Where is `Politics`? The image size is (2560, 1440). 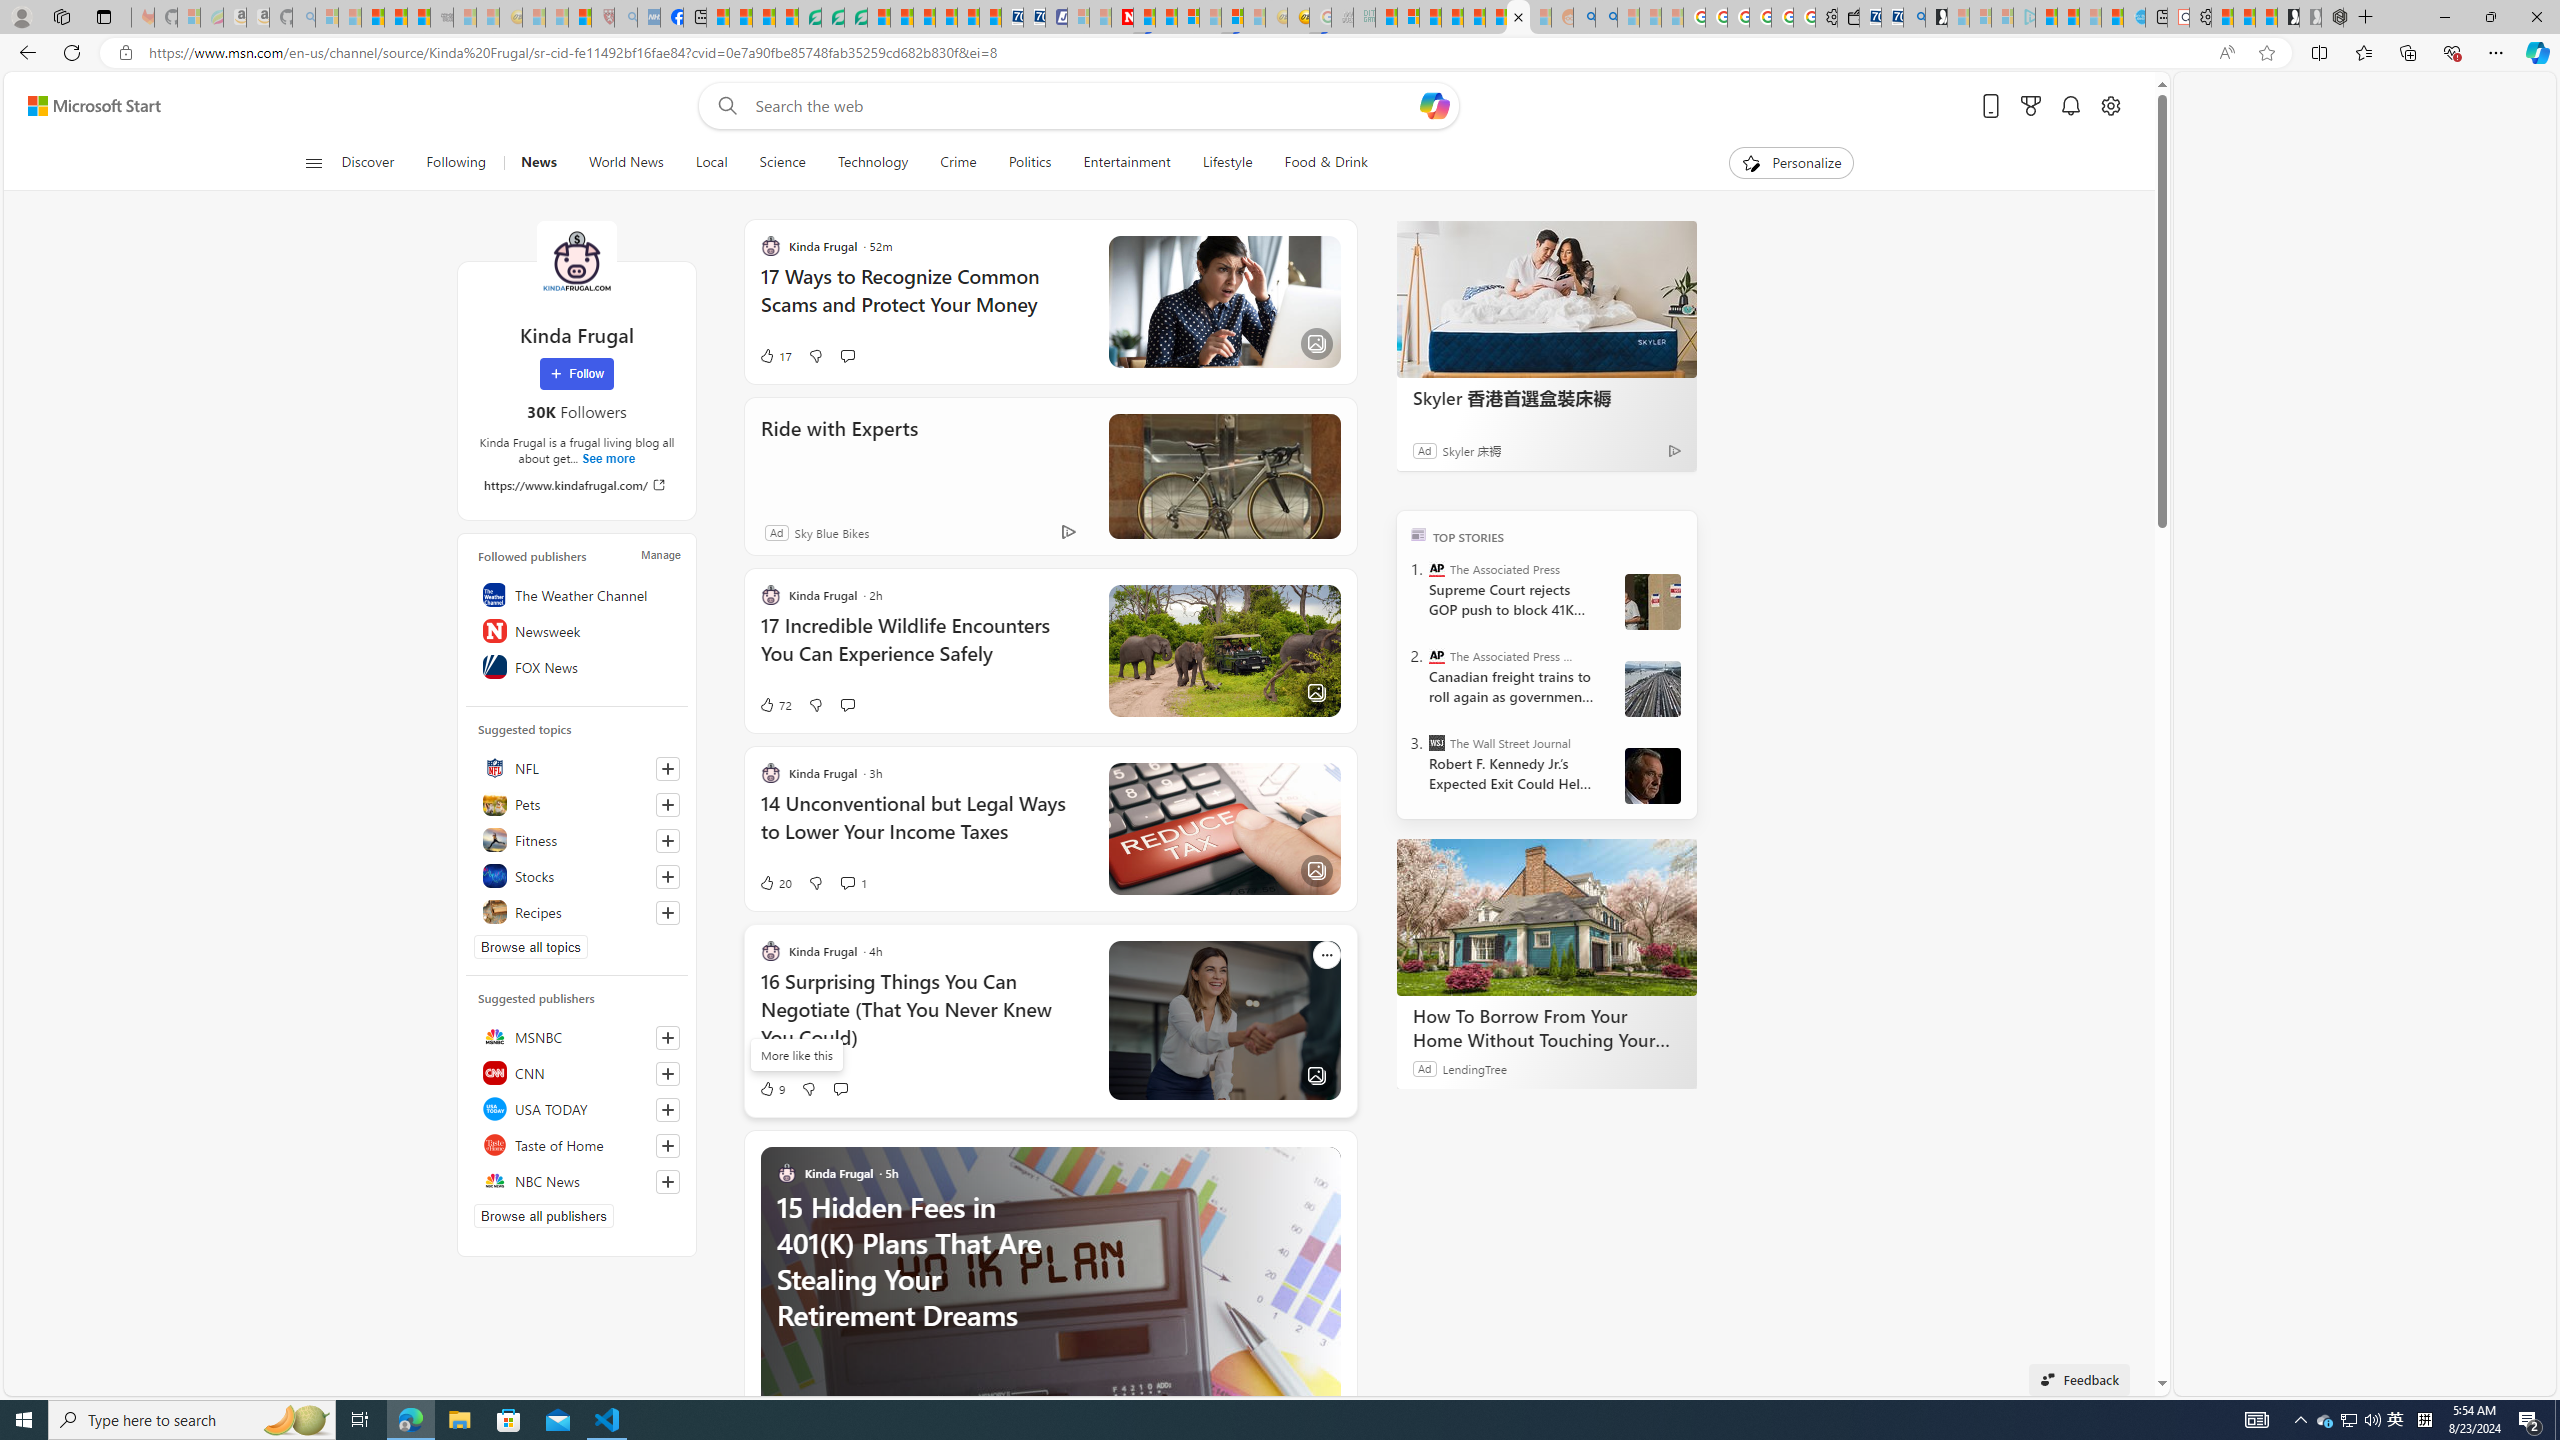
Politics is located at coordinates (1030, 163).